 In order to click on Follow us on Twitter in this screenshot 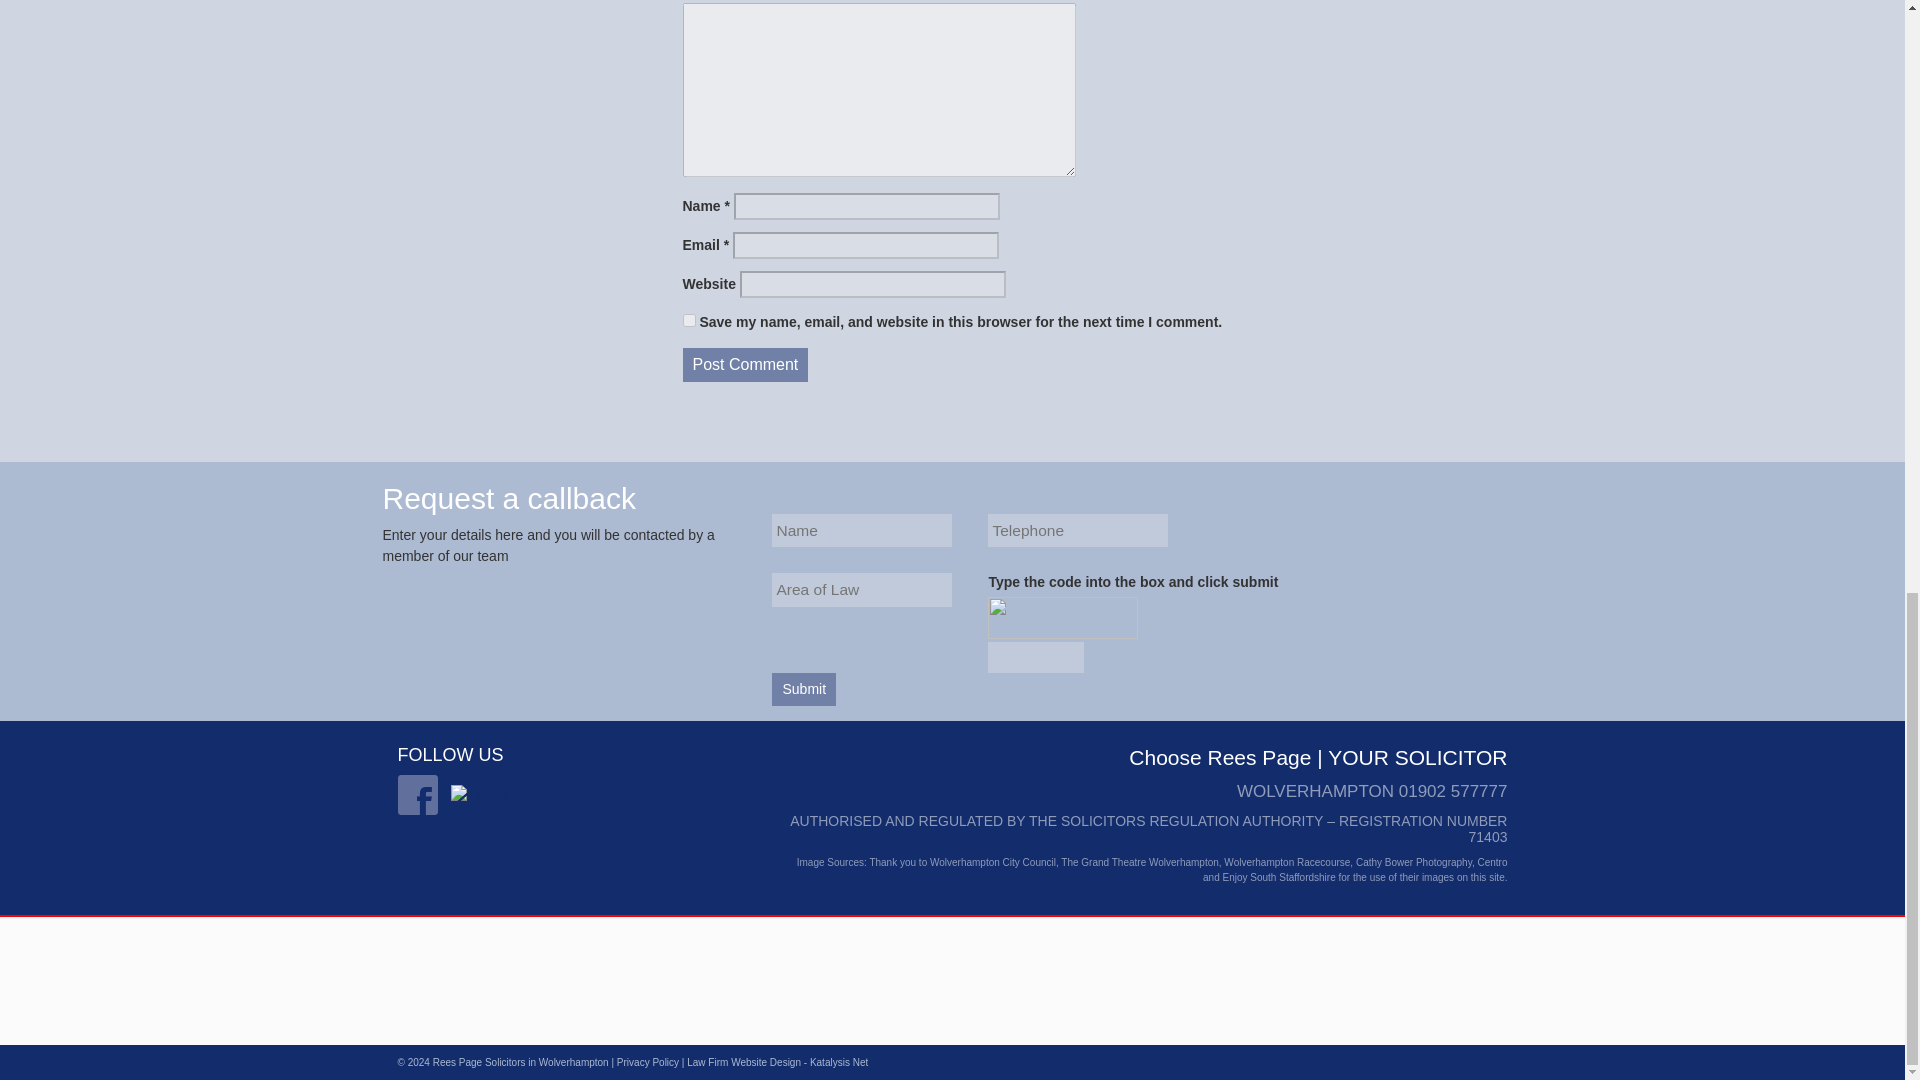, I will do `click(480, 794)`.